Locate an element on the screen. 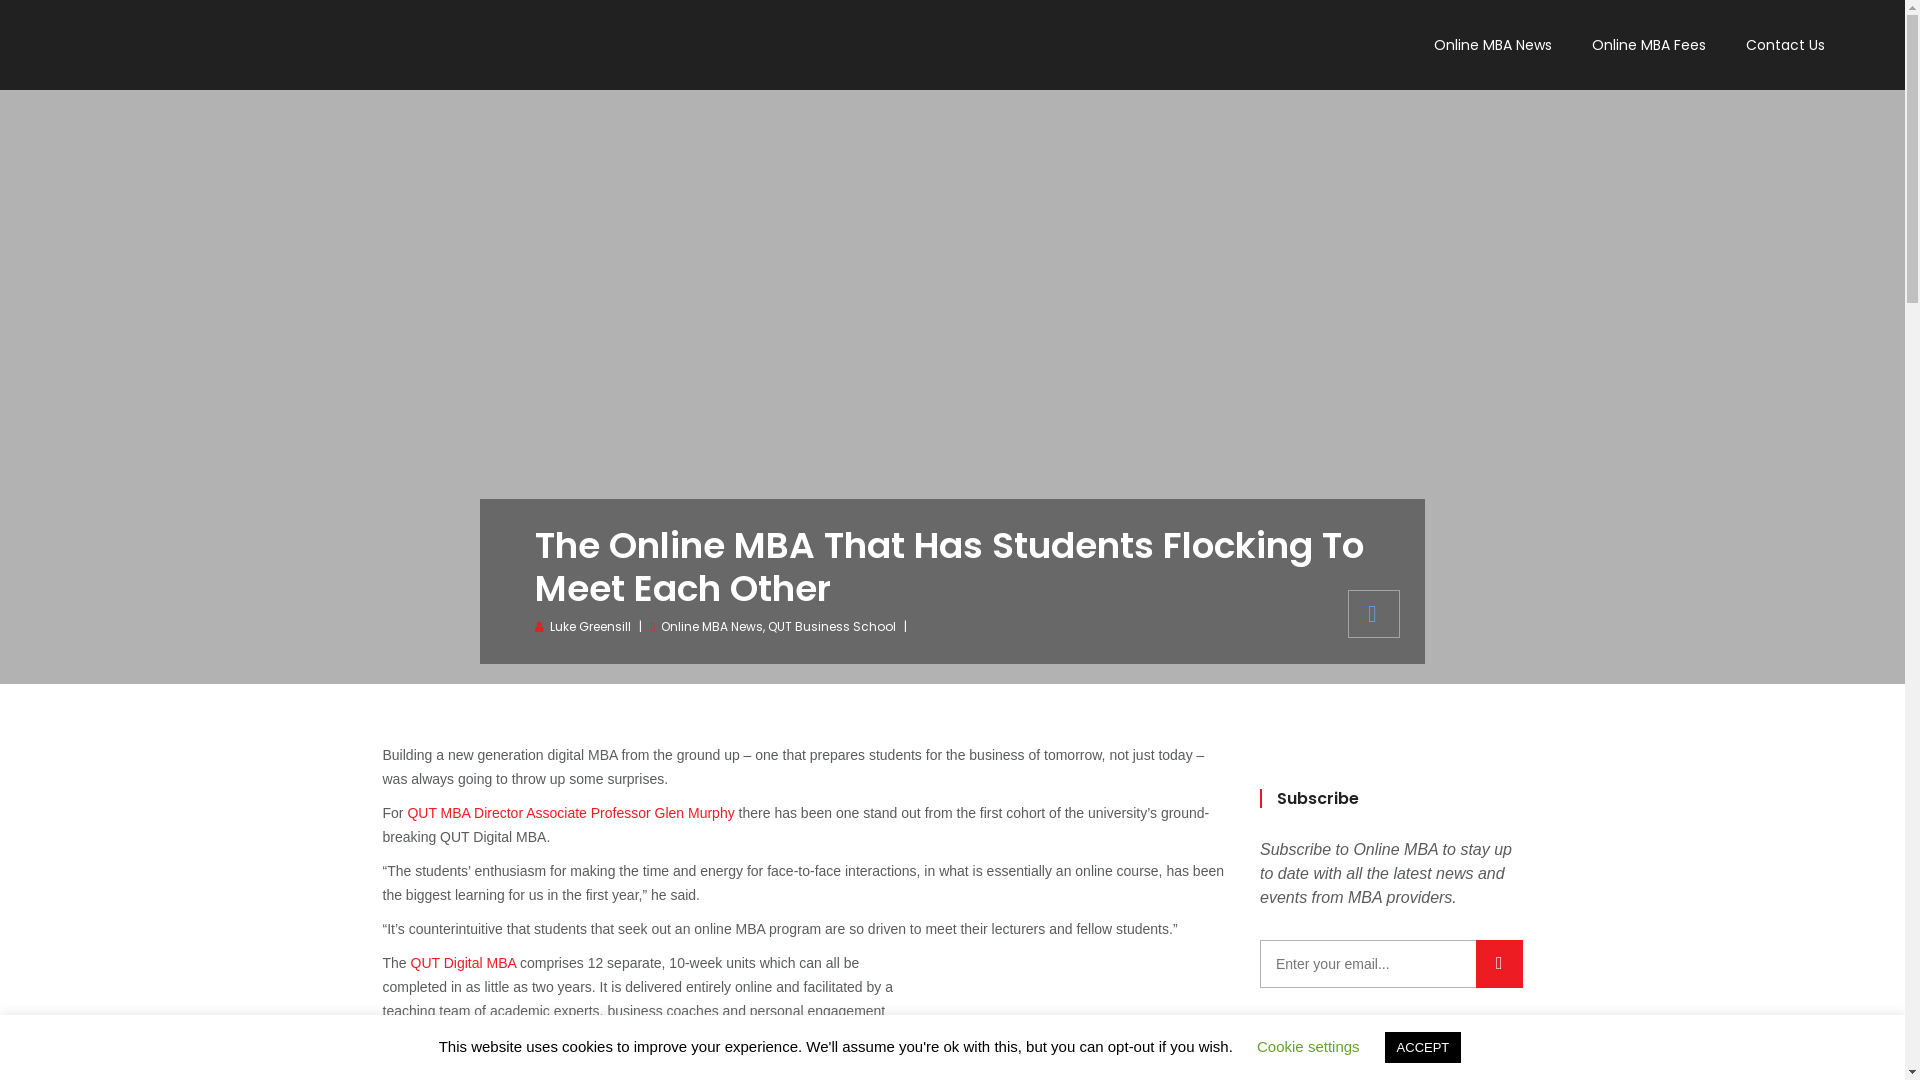  Online MBA News is located at coordinates (712, 626).